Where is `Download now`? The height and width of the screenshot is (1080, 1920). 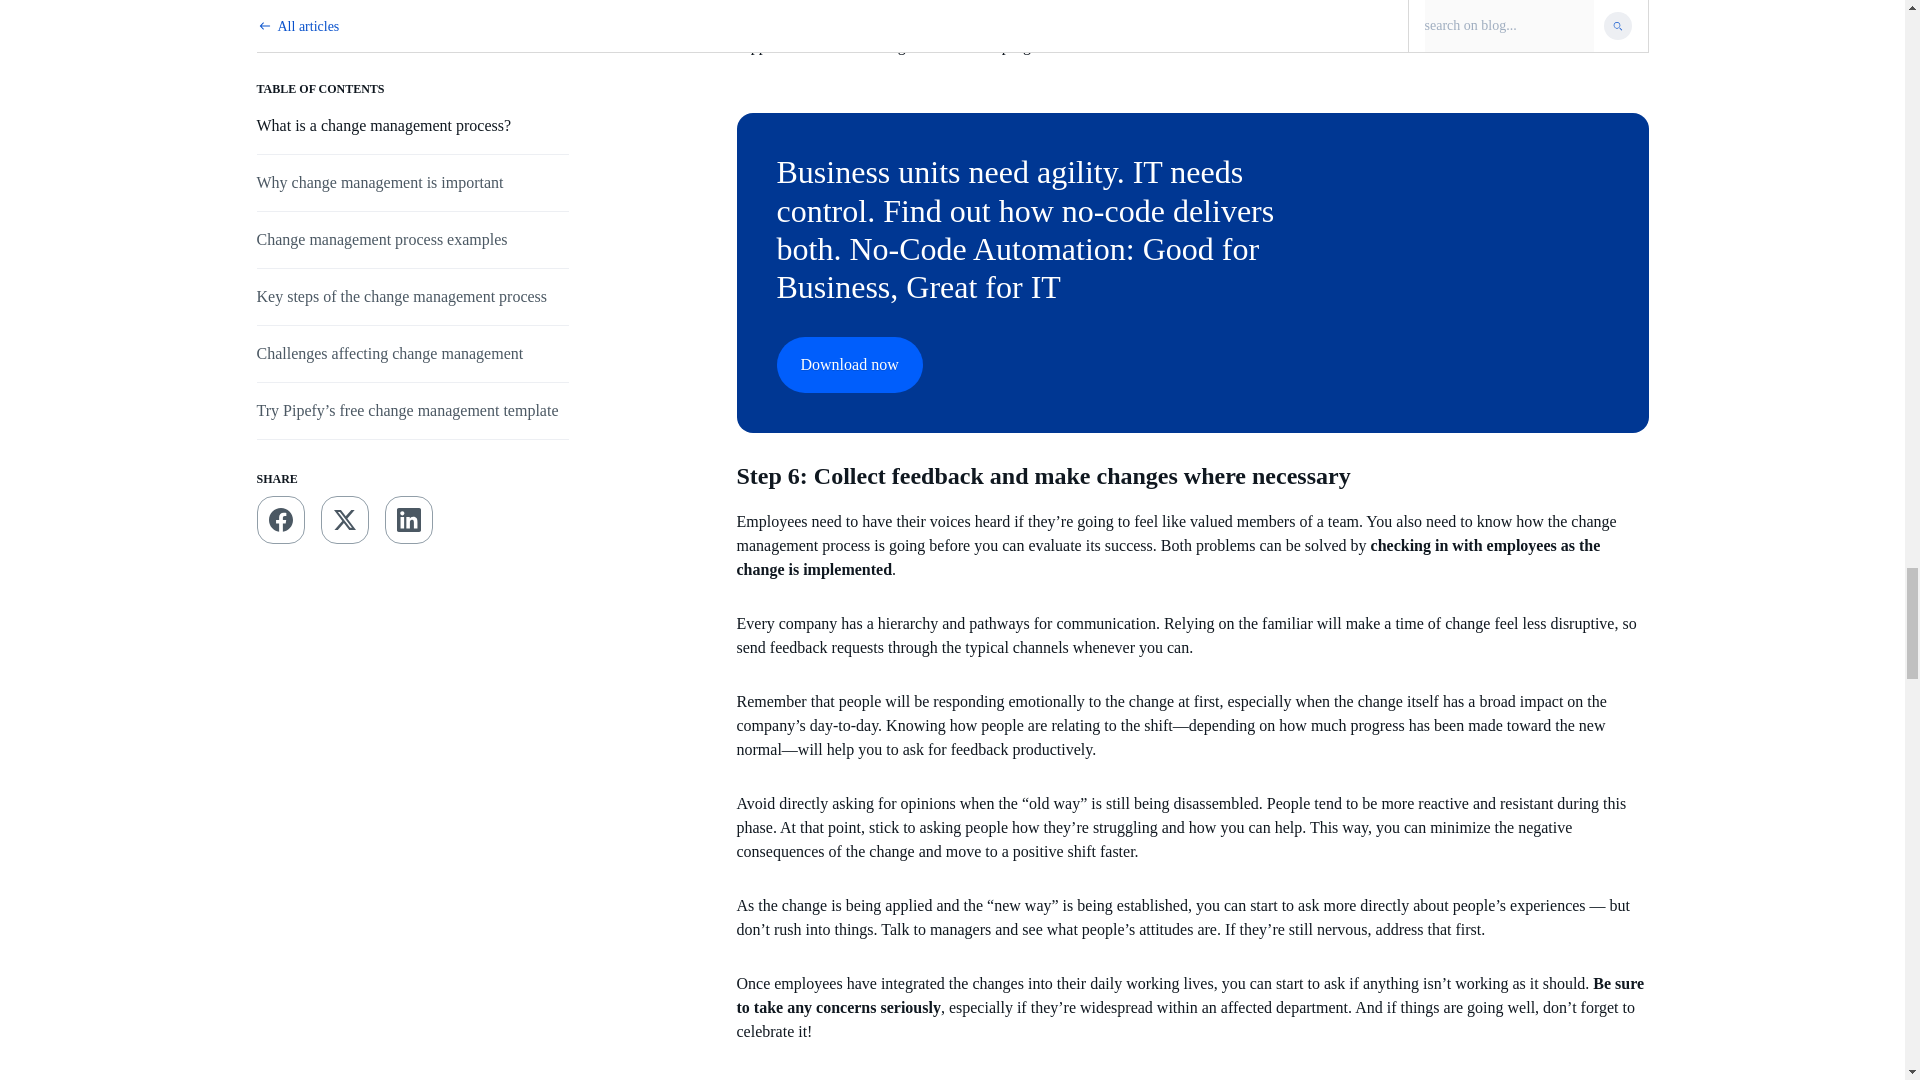 Download now is located at coordinates (848, 364).